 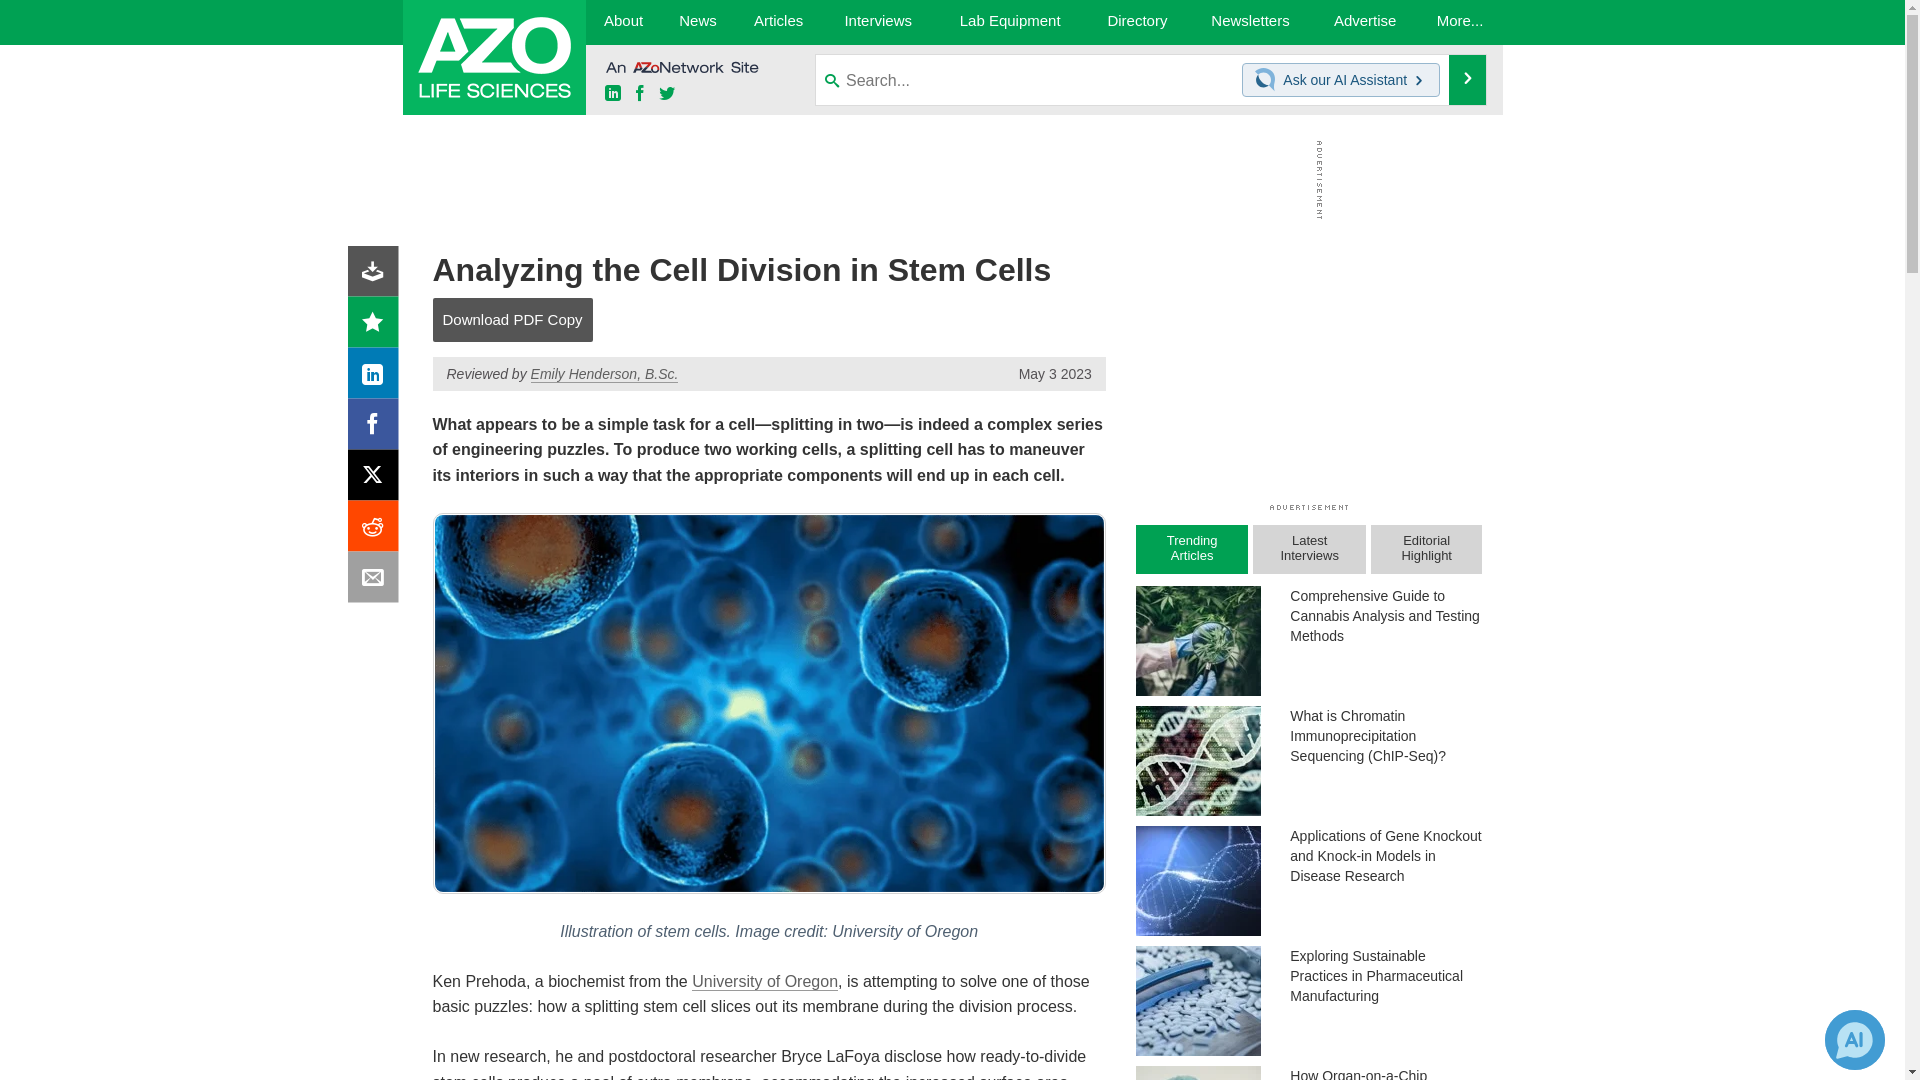 I want to click on Chat with our AI Assistant, so click(x=1268, y=80).